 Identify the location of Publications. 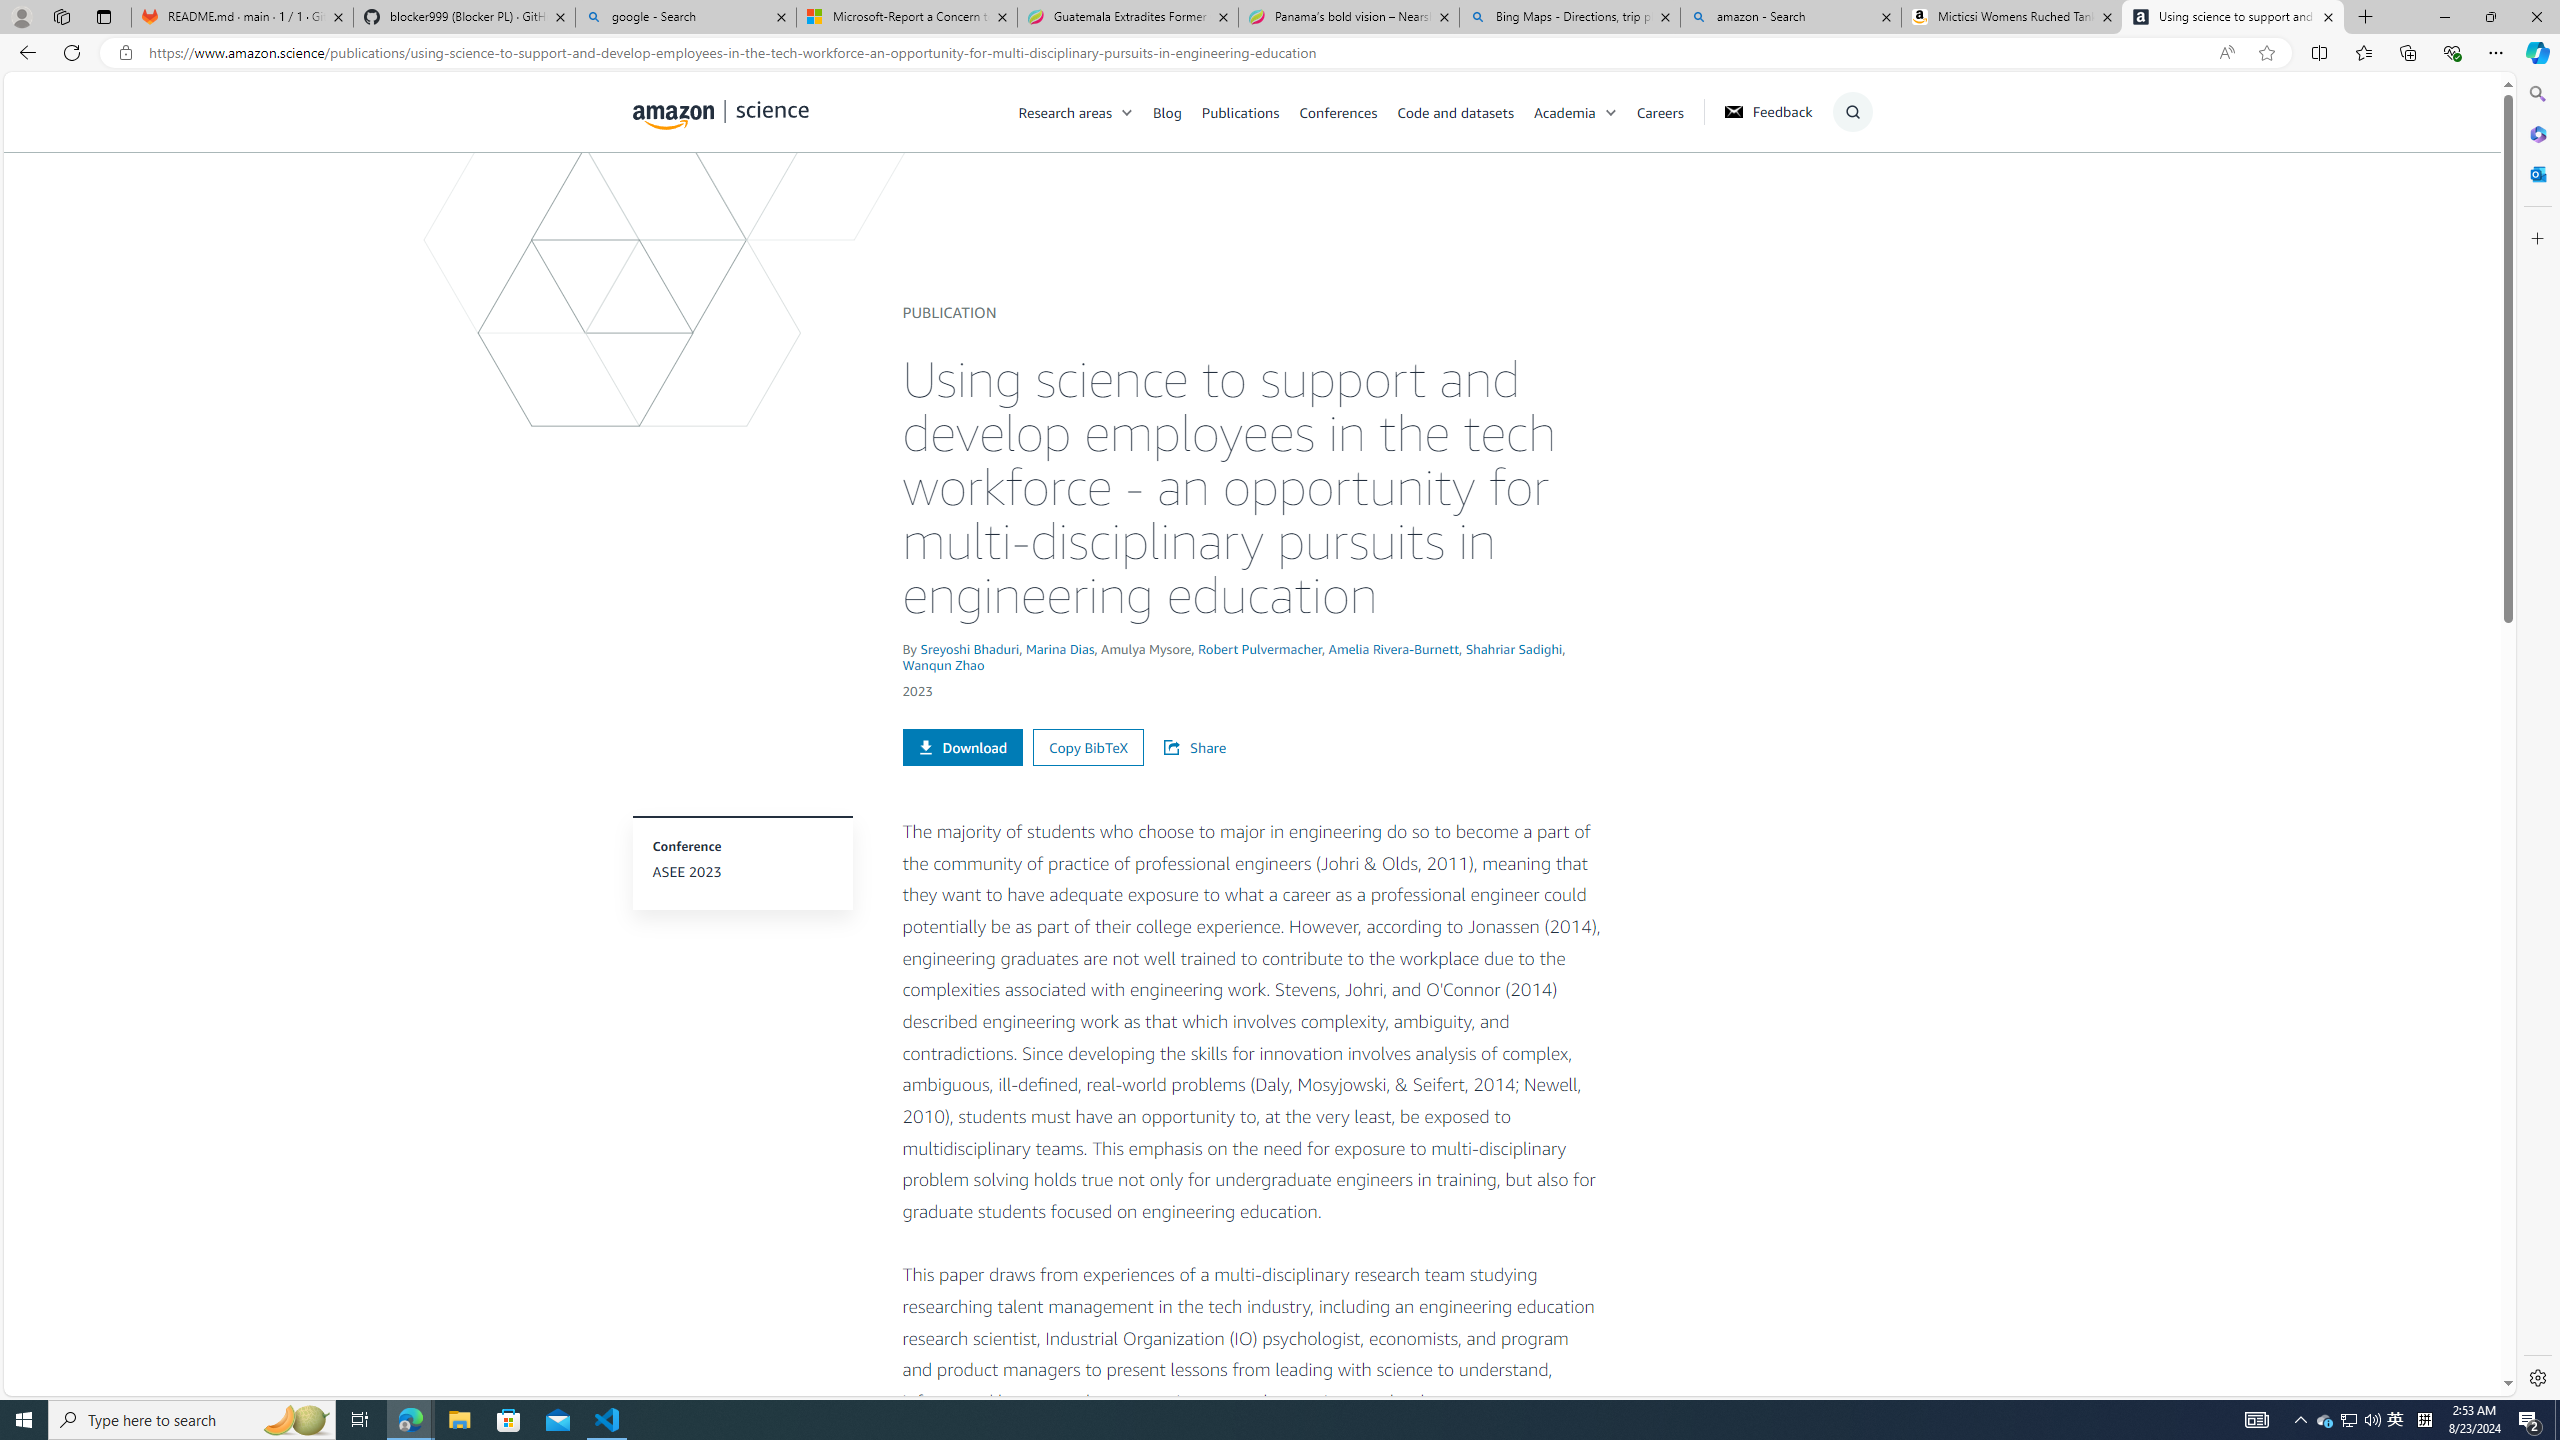
(1240, 111).